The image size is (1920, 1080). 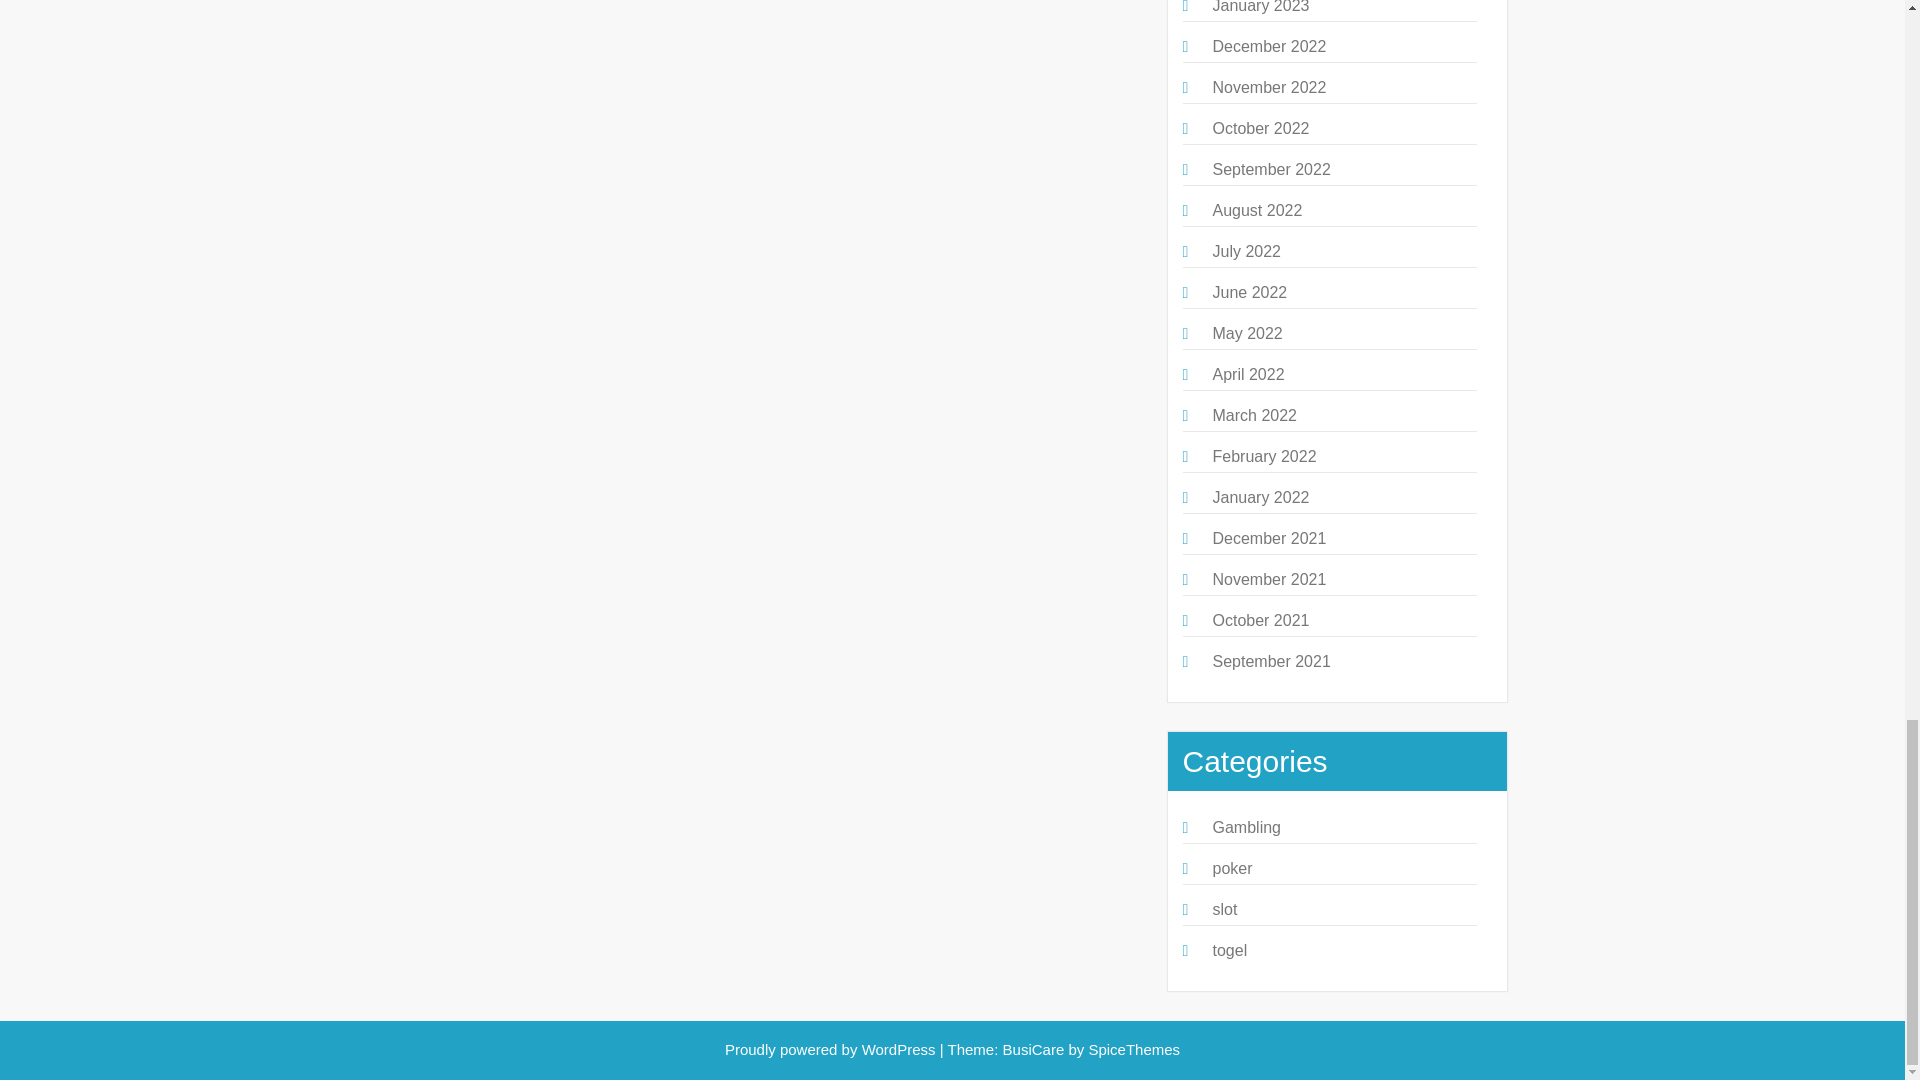 I want to click on September 2022, so click(x=1270, y=169).